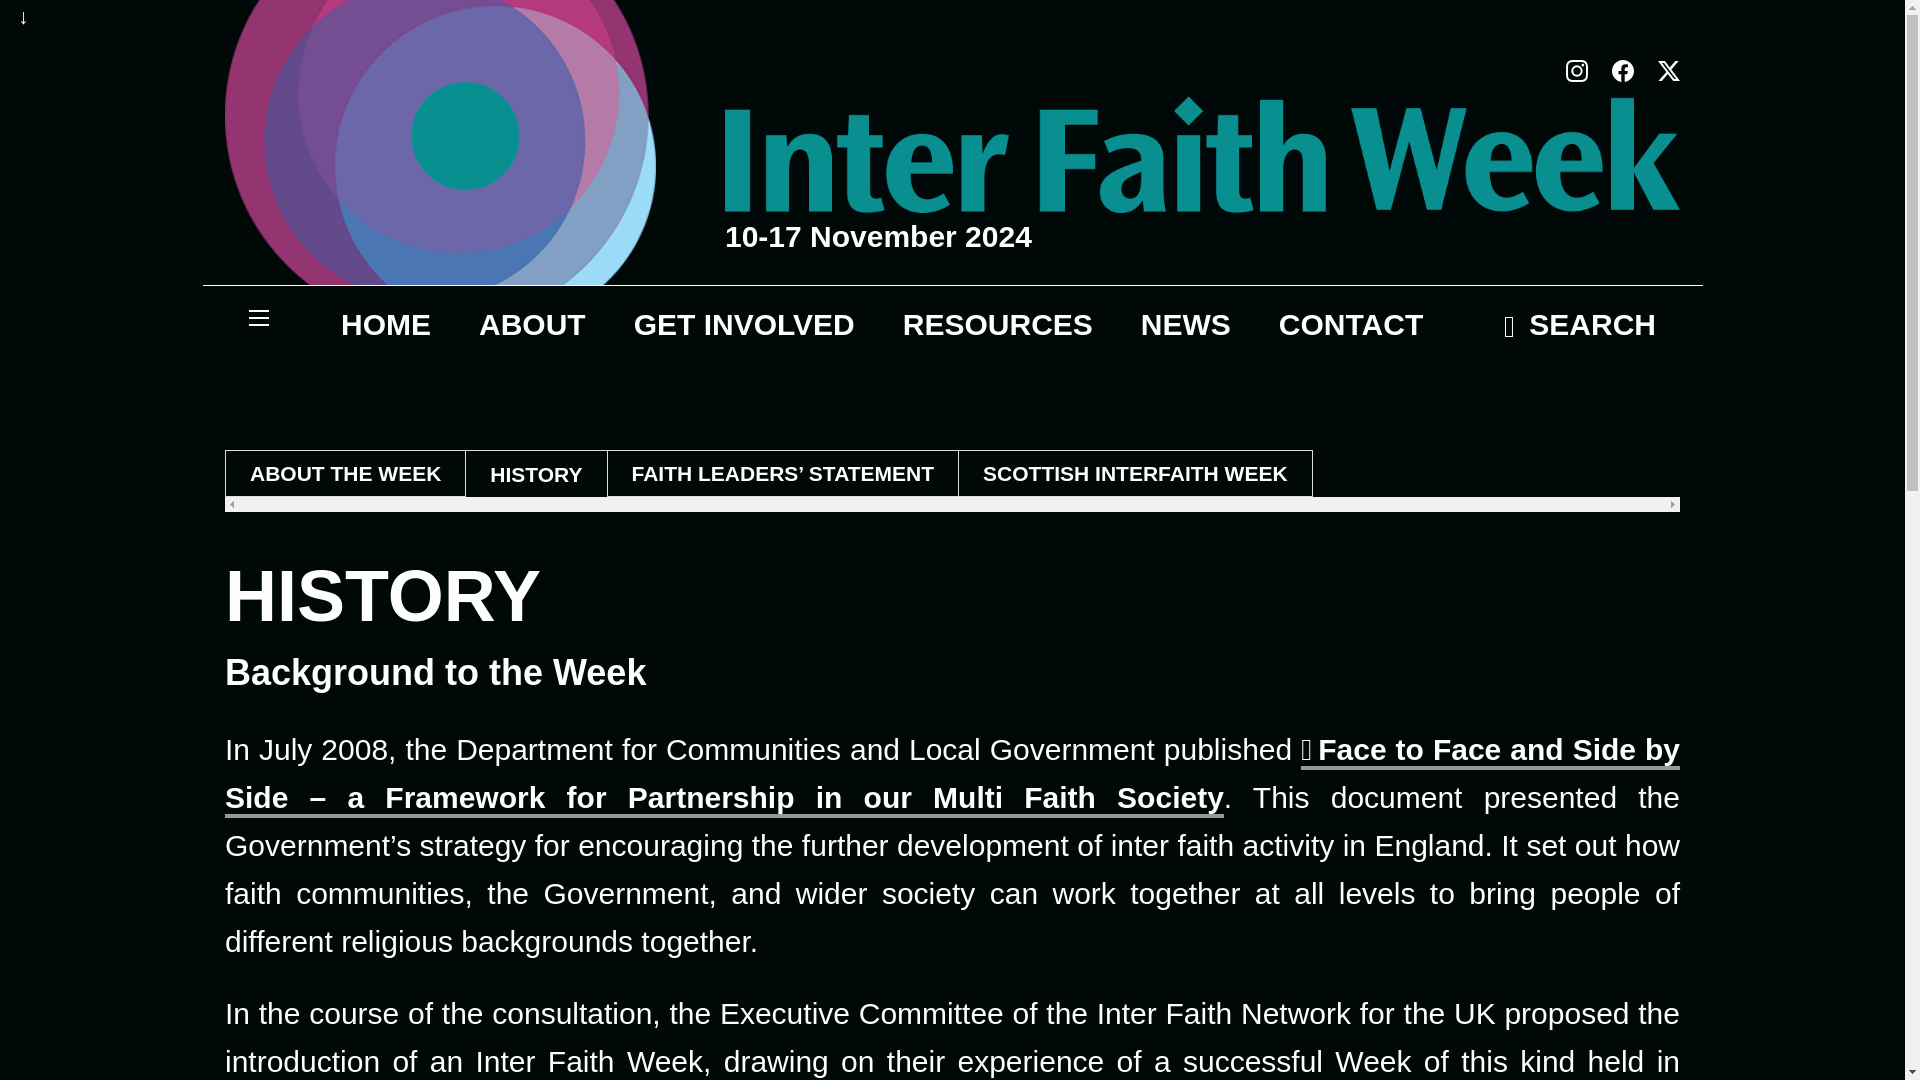 The image size is (1920, 1080). I want to click on CONTACT, so click(1351, 324).